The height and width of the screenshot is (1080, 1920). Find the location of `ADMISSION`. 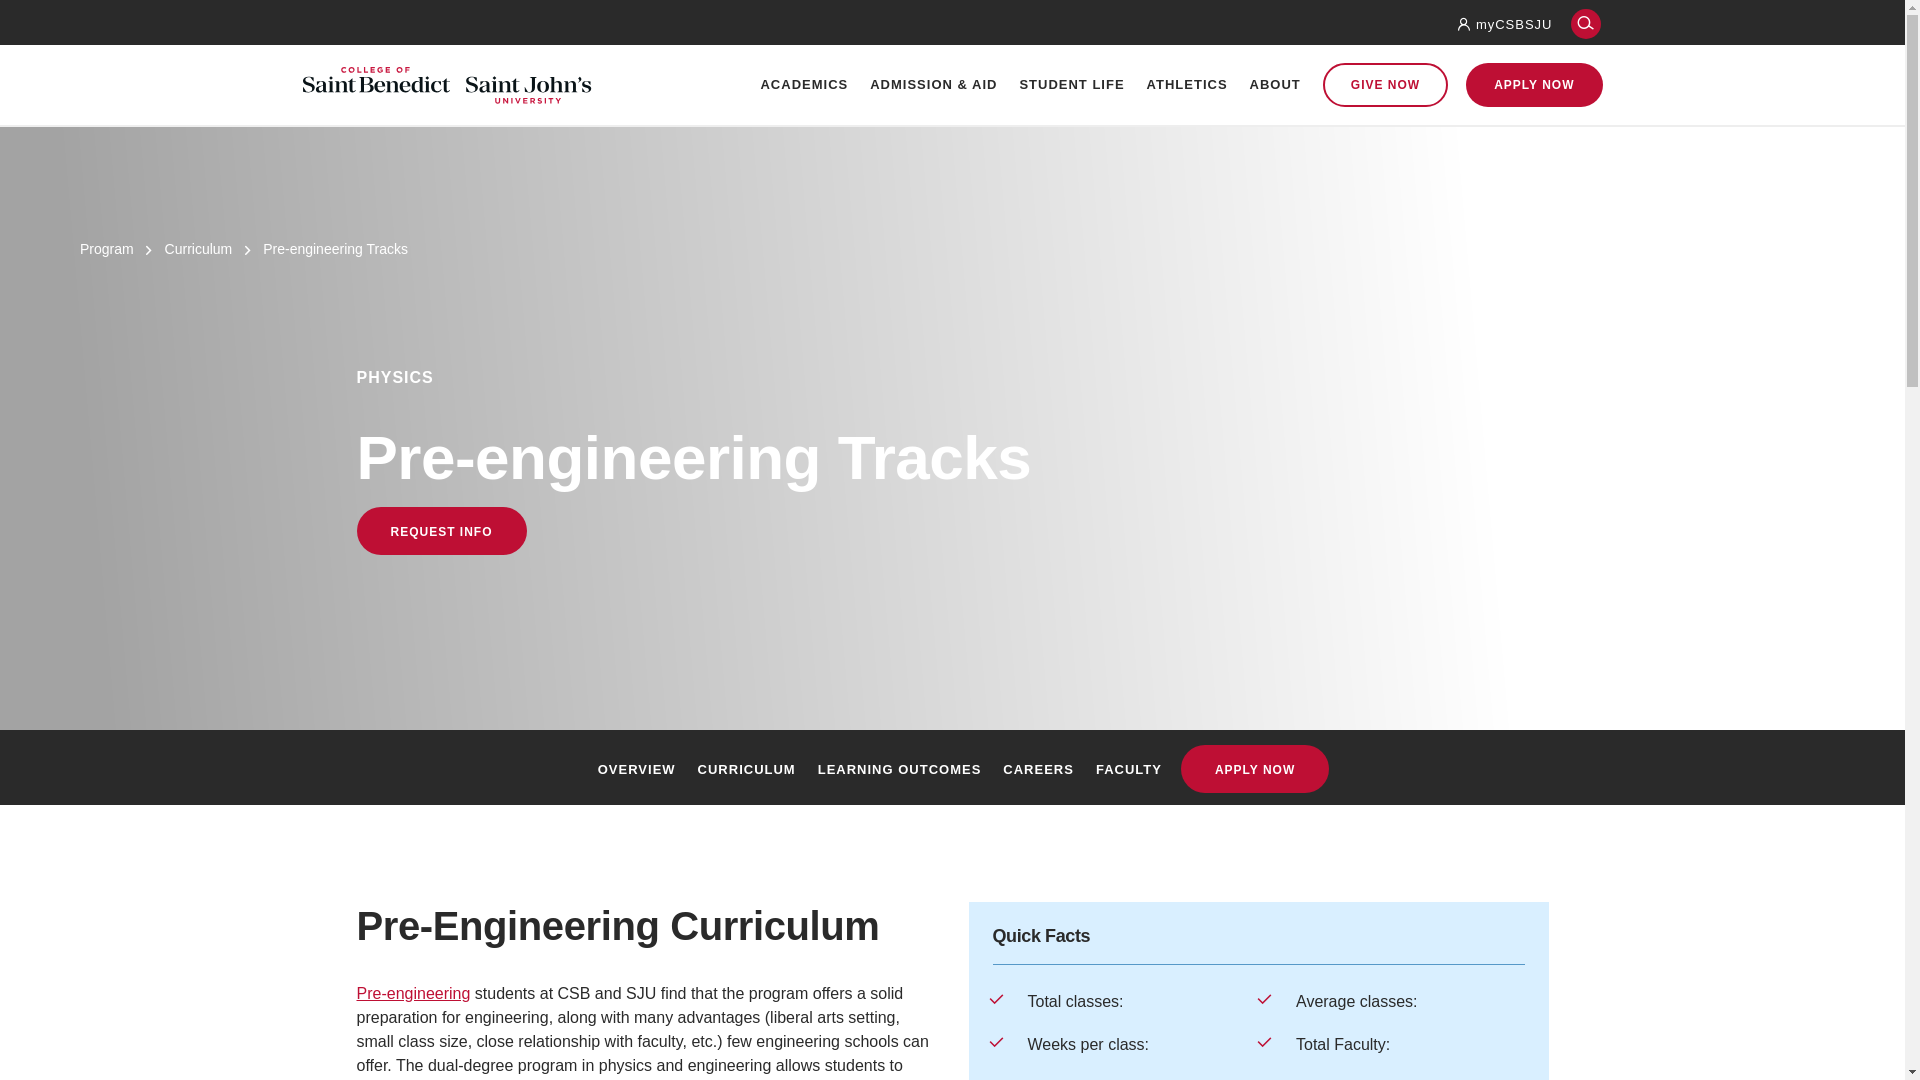

ADMISSION is located at coordinates (618, 183).